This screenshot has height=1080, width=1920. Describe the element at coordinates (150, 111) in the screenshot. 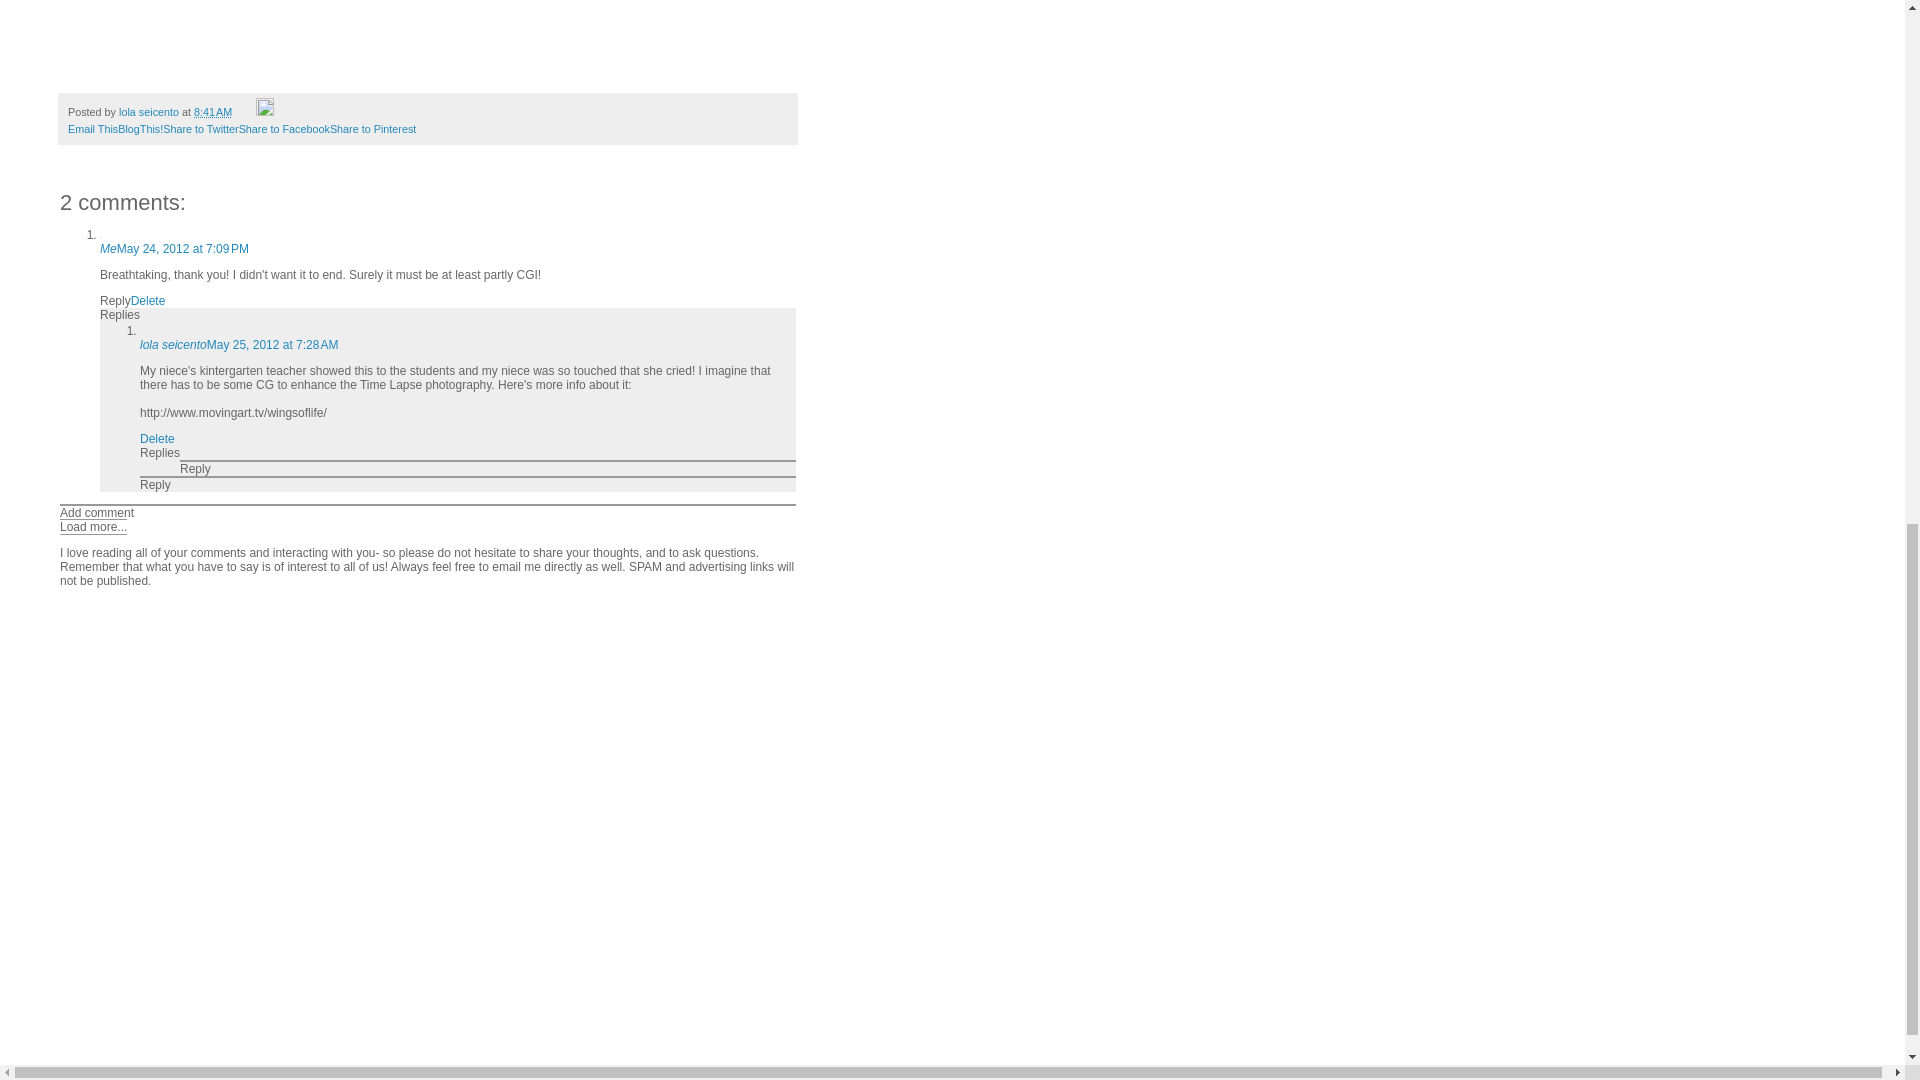

I see `author profile` at that location.